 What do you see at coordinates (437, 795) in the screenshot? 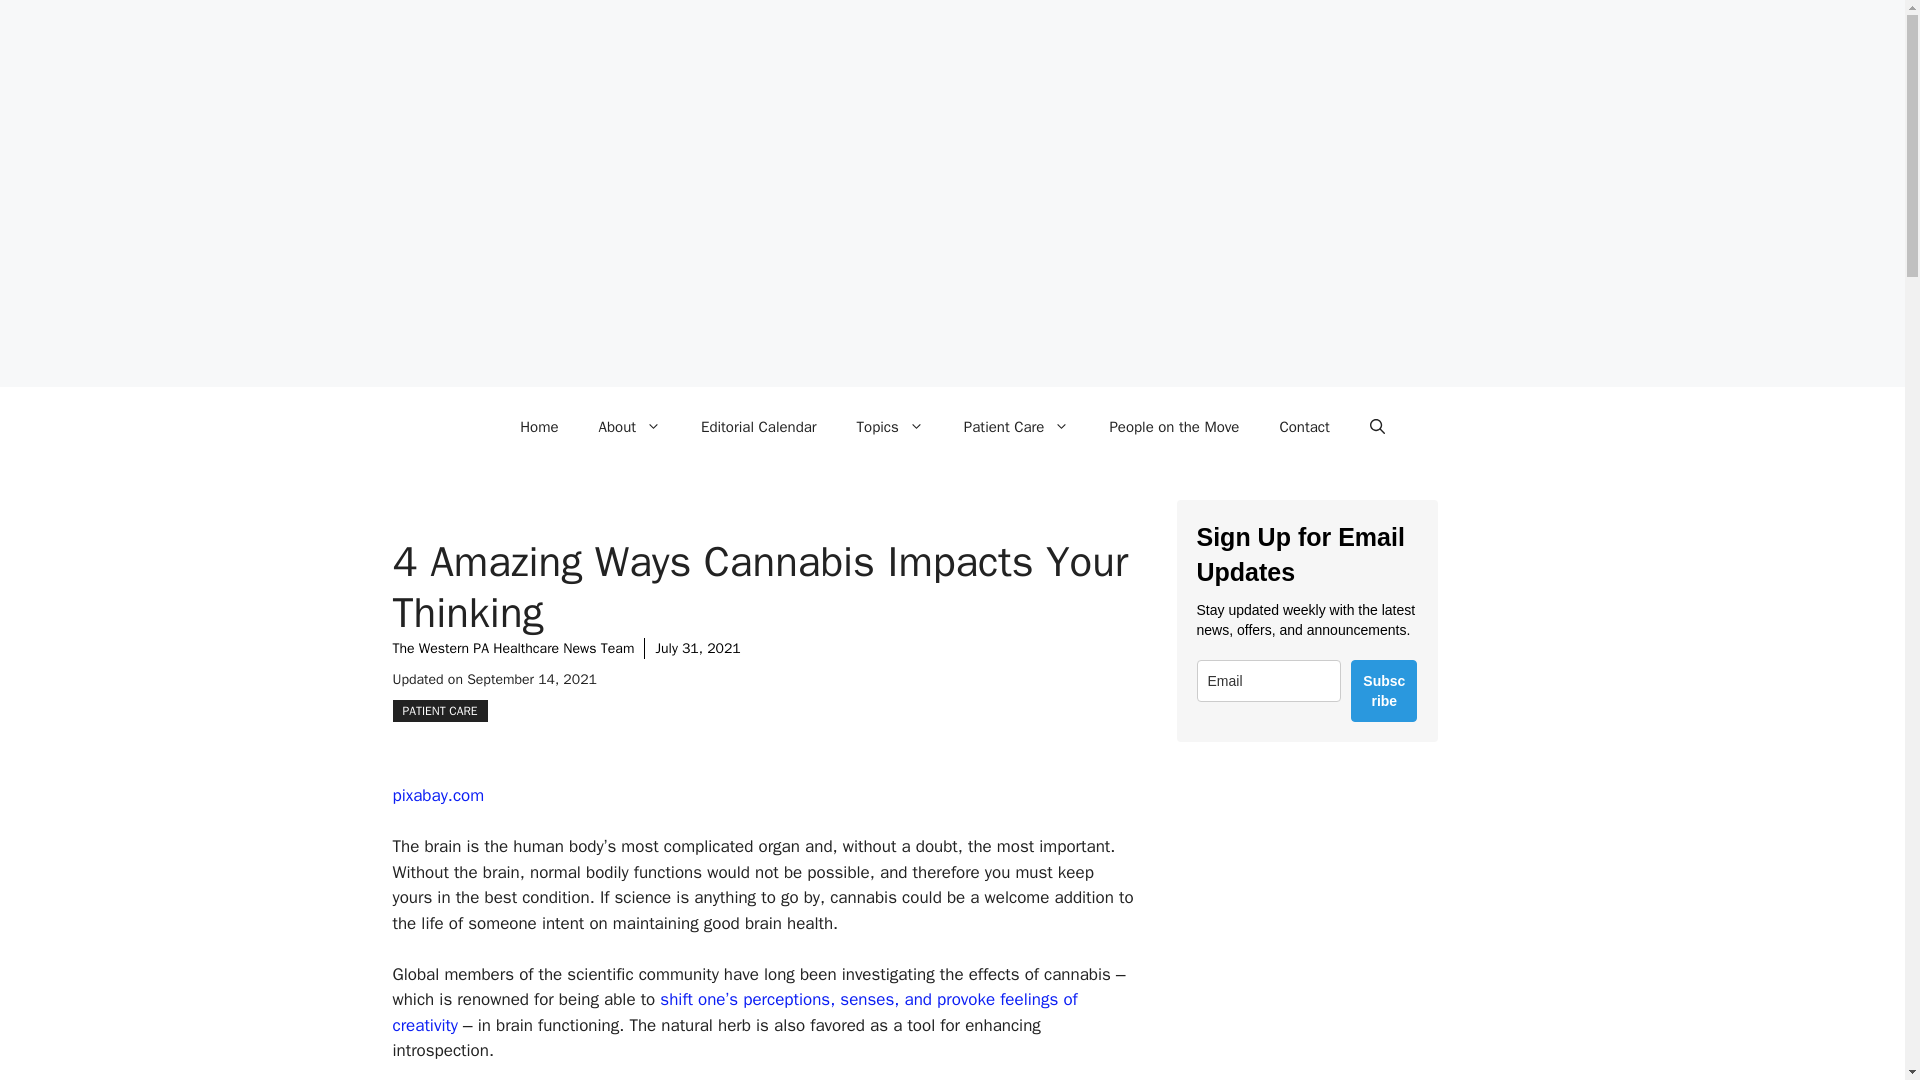
I see `pixabay.com` at bounding box center [437, 795].